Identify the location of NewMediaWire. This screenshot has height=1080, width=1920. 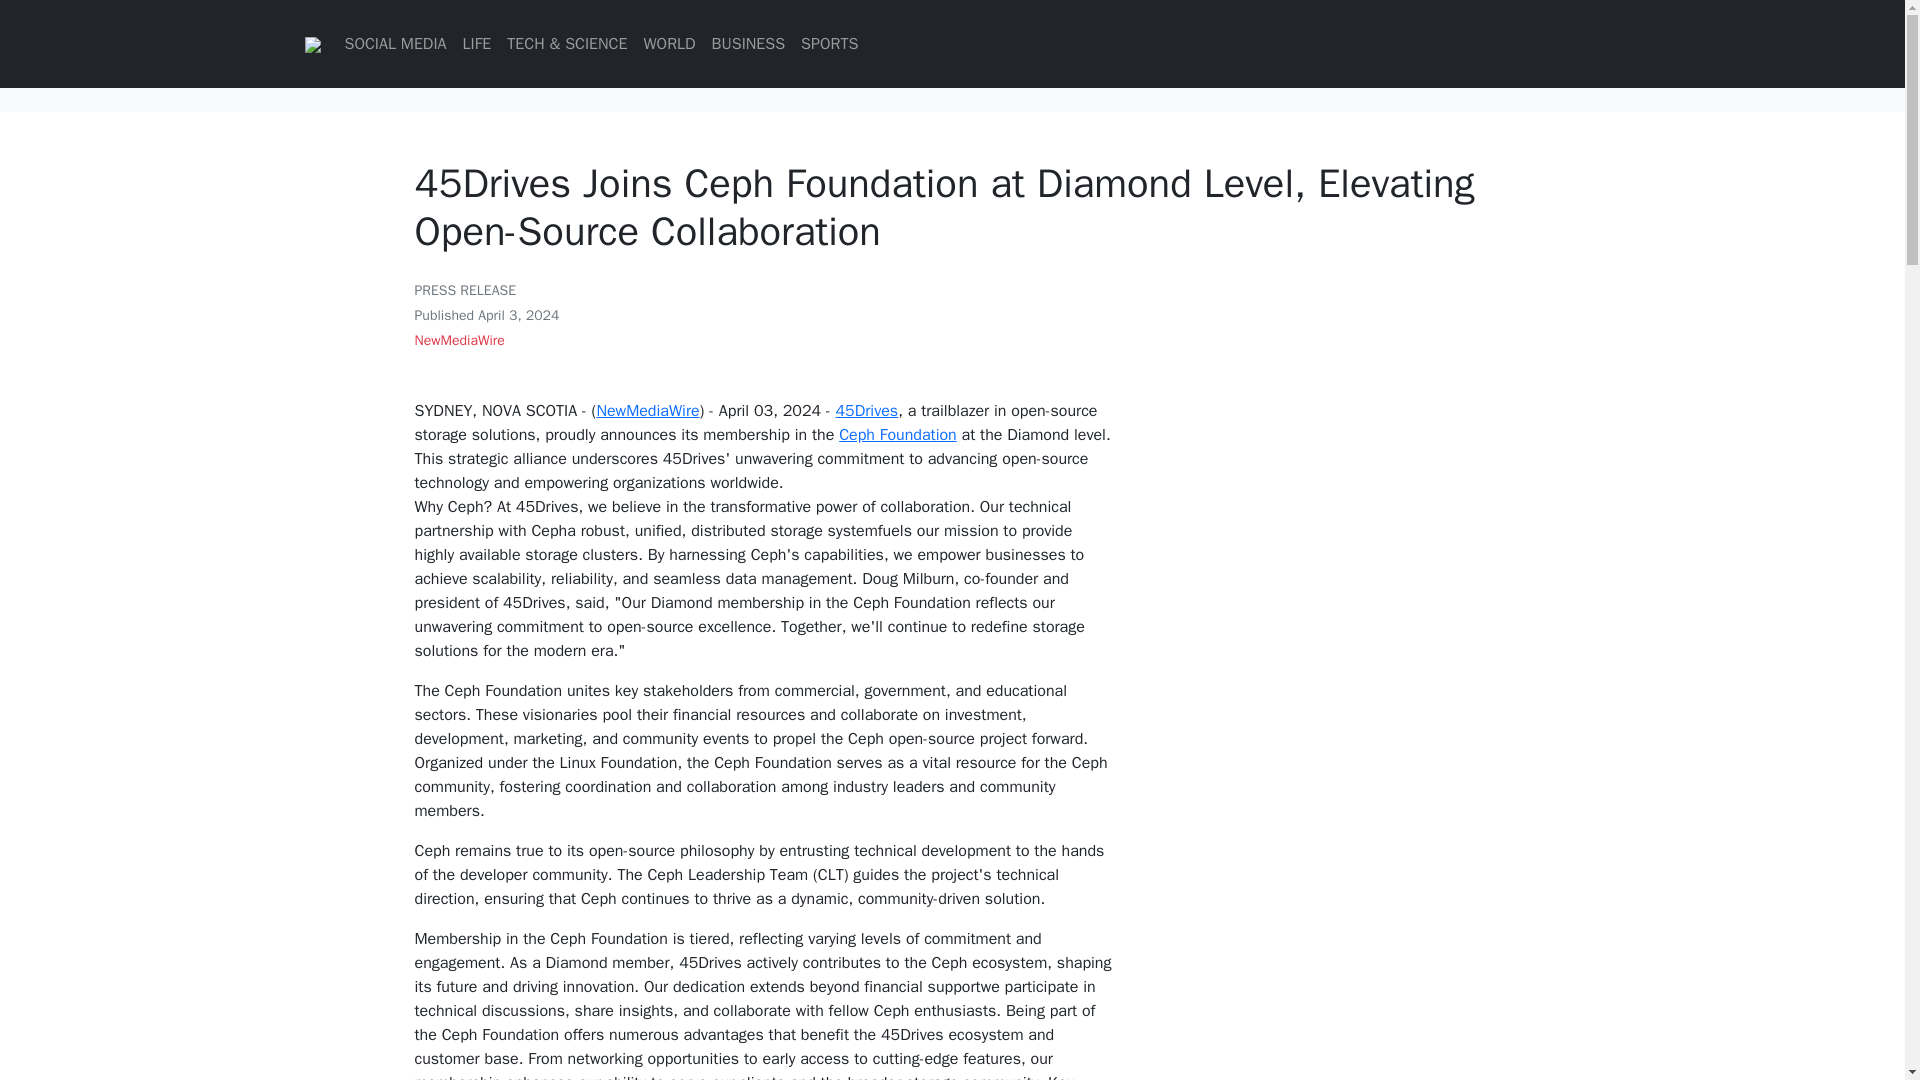
(458, 340).